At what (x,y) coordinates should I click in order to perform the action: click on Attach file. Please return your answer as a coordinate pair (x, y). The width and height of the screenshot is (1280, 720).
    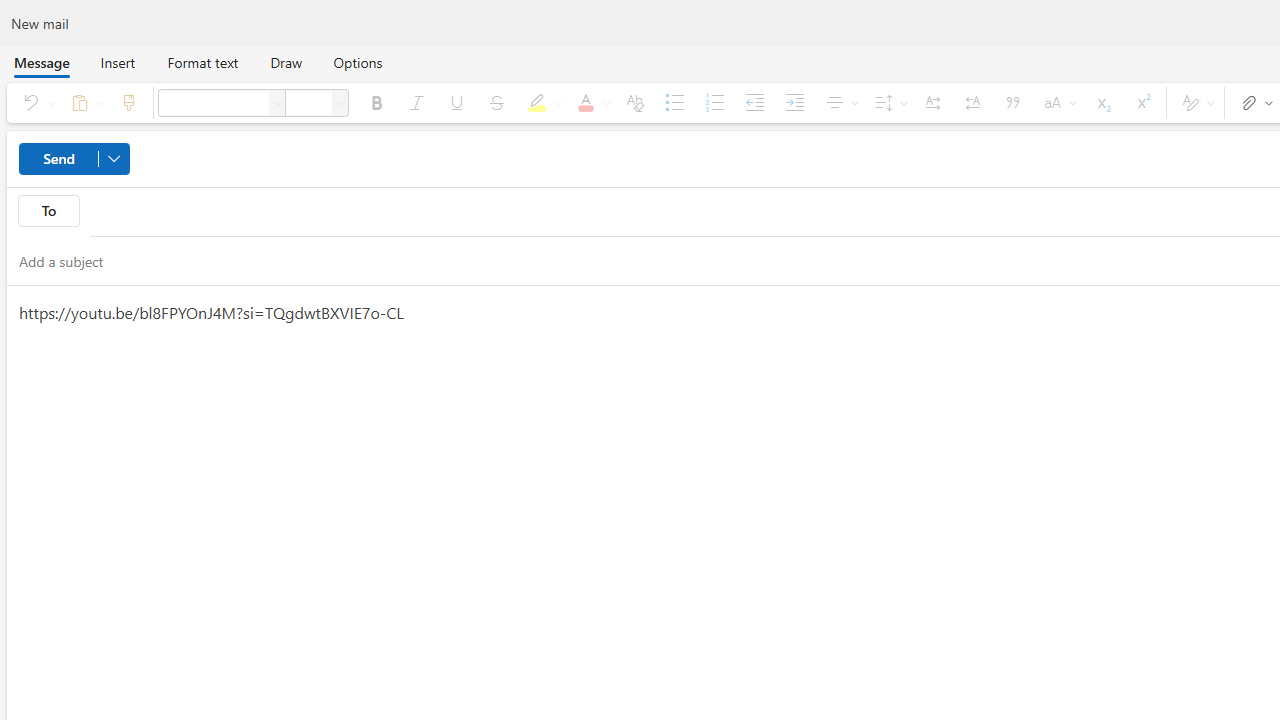
    Looking at the image, I should click on (1252, 102).